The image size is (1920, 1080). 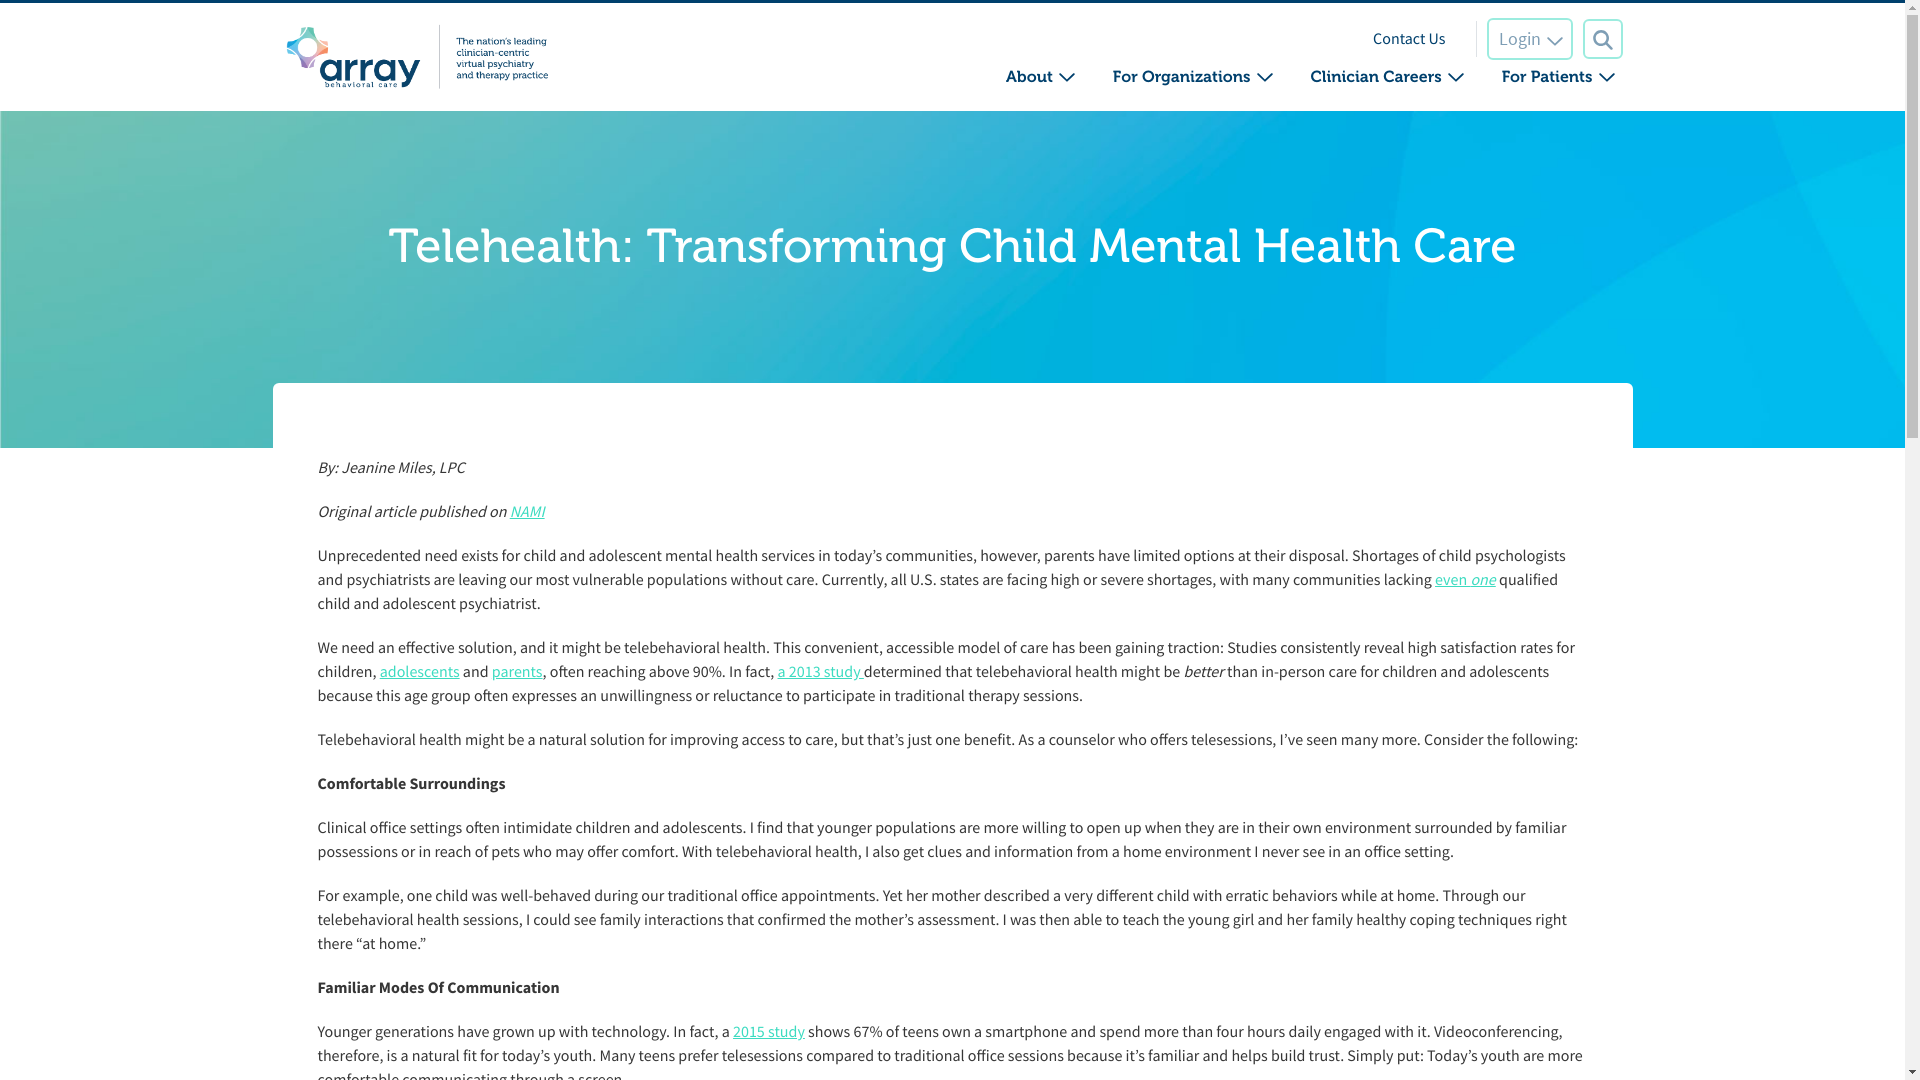 I want to click on Clinician Careers, so click(x=1375, y=78).